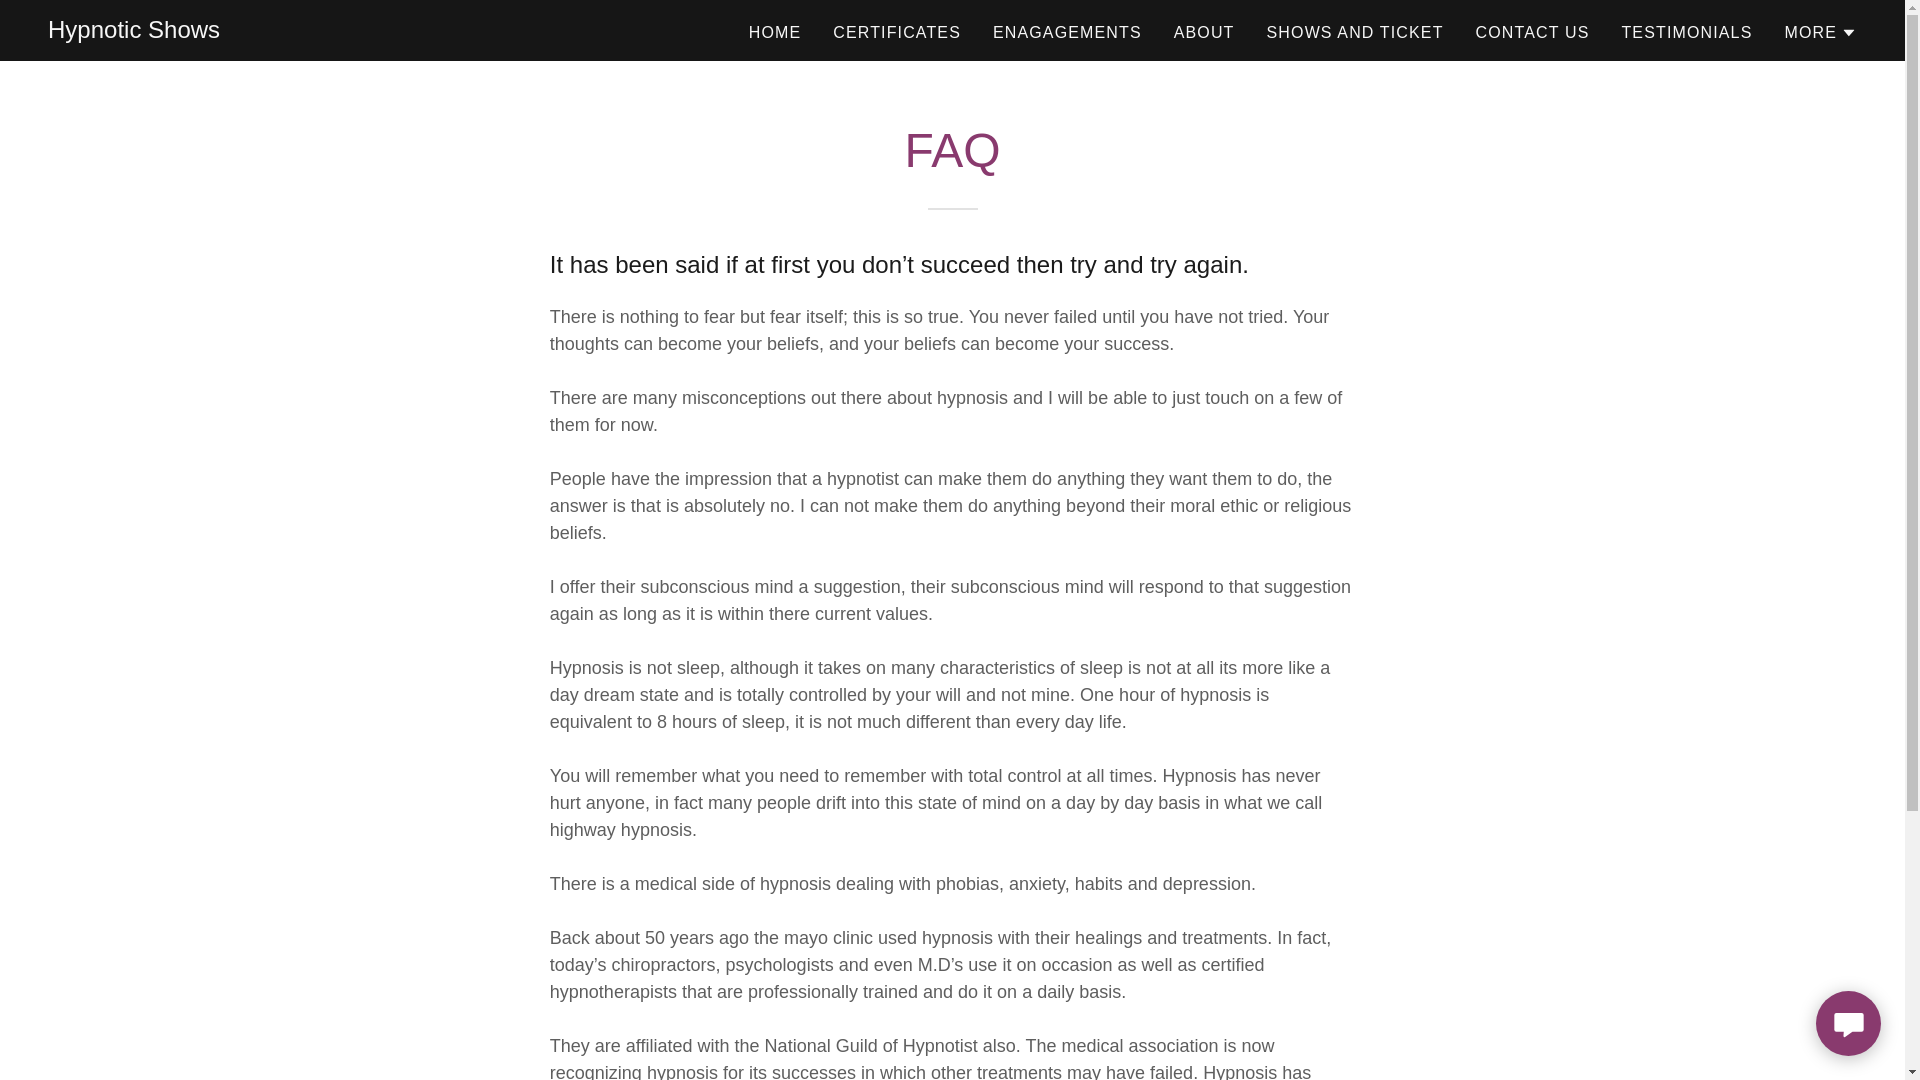 This screenshot has height=1080, width=1920. Describe the element at coordinates (1204, 32) in the screenshot. I see `ABOUT` at that location.